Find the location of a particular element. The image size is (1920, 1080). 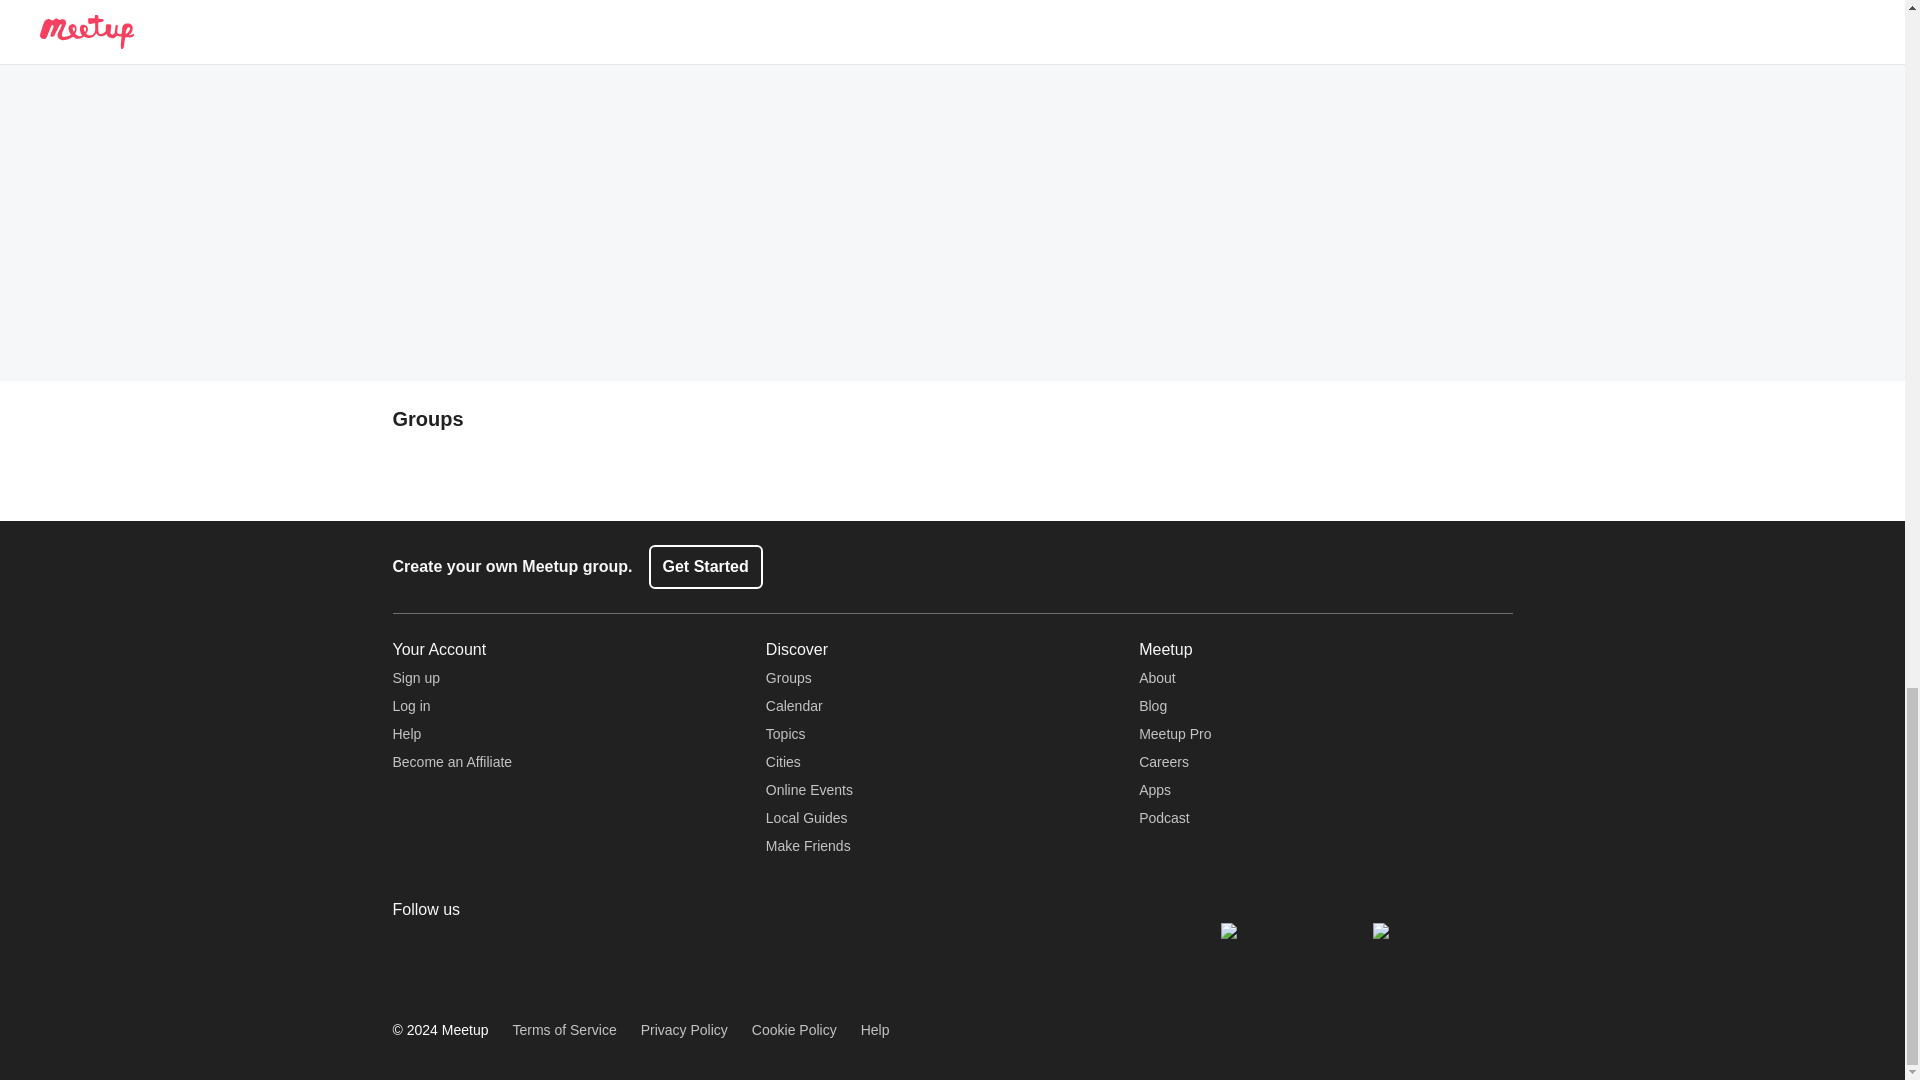

Log in is located at coordinates (410, 705).